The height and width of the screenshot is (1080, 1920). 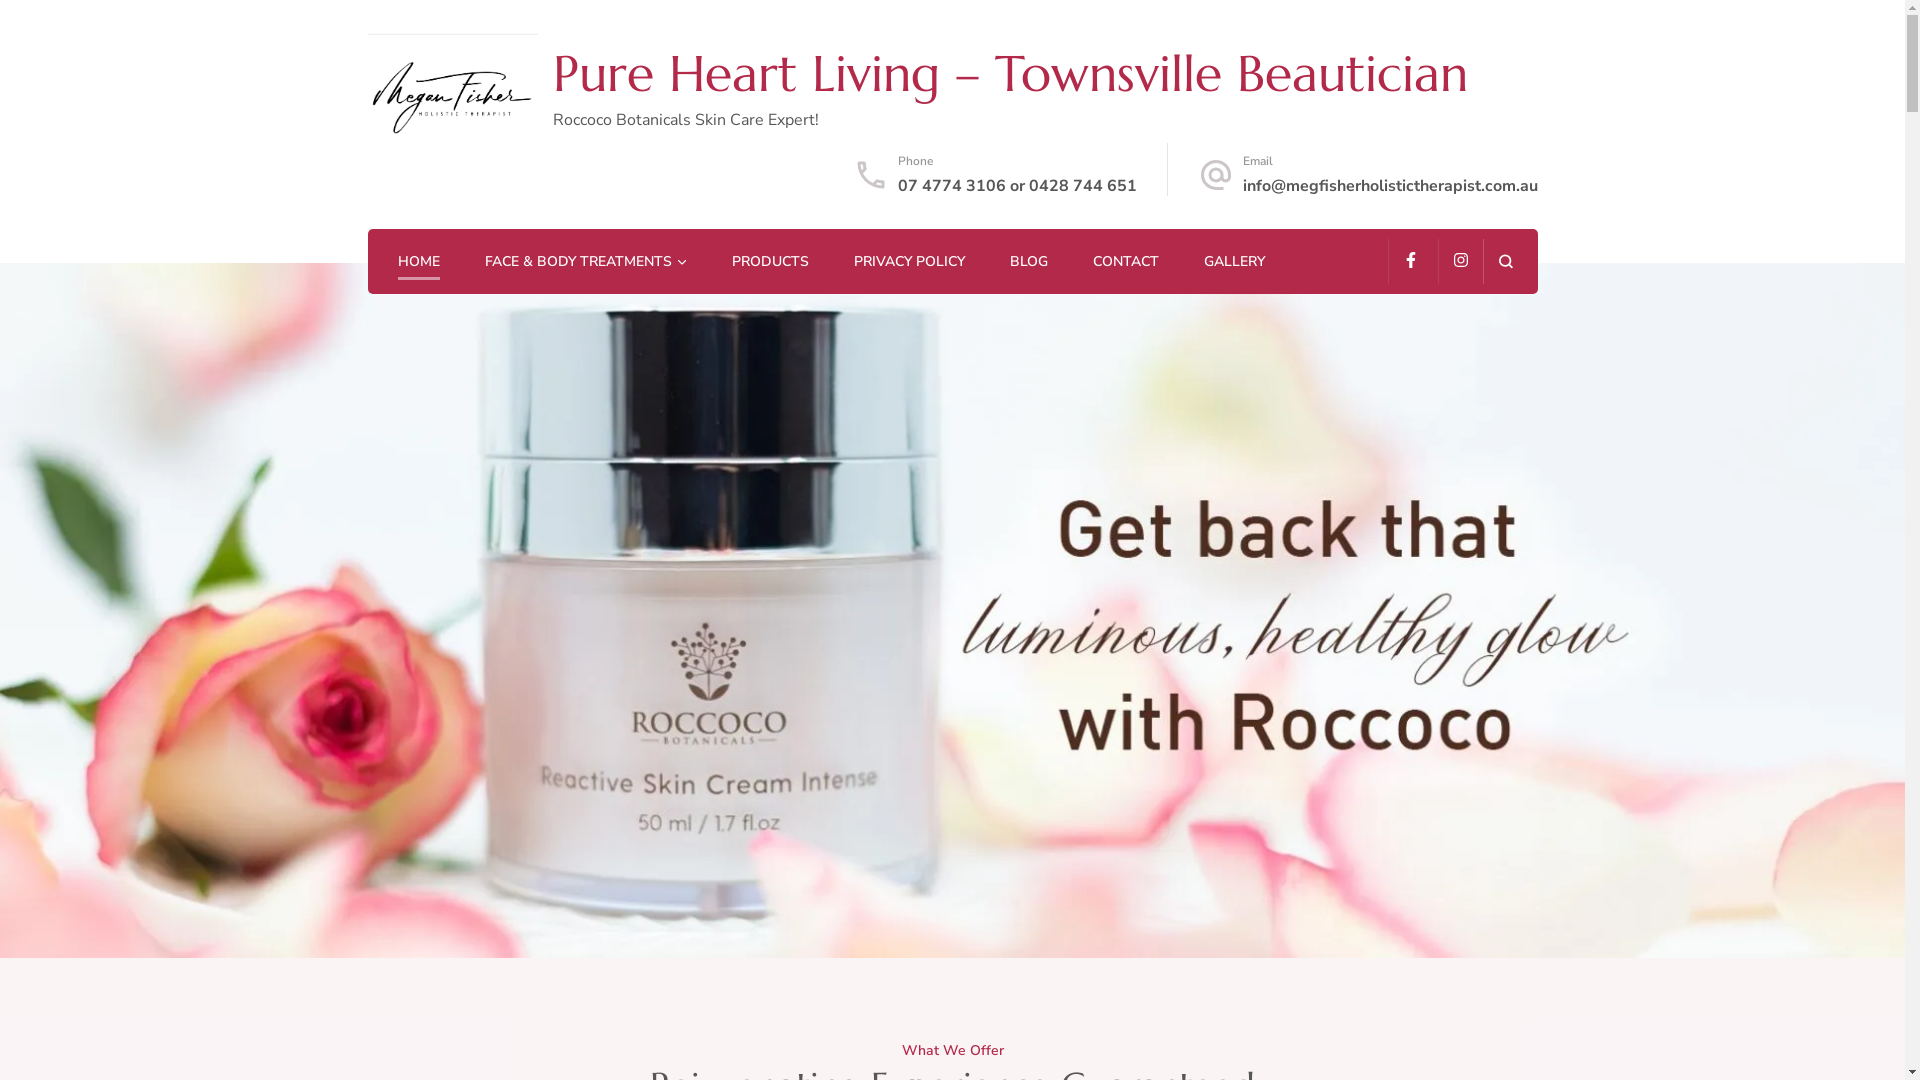 I want to click on CONTACT, so click(x=1125, y=263).